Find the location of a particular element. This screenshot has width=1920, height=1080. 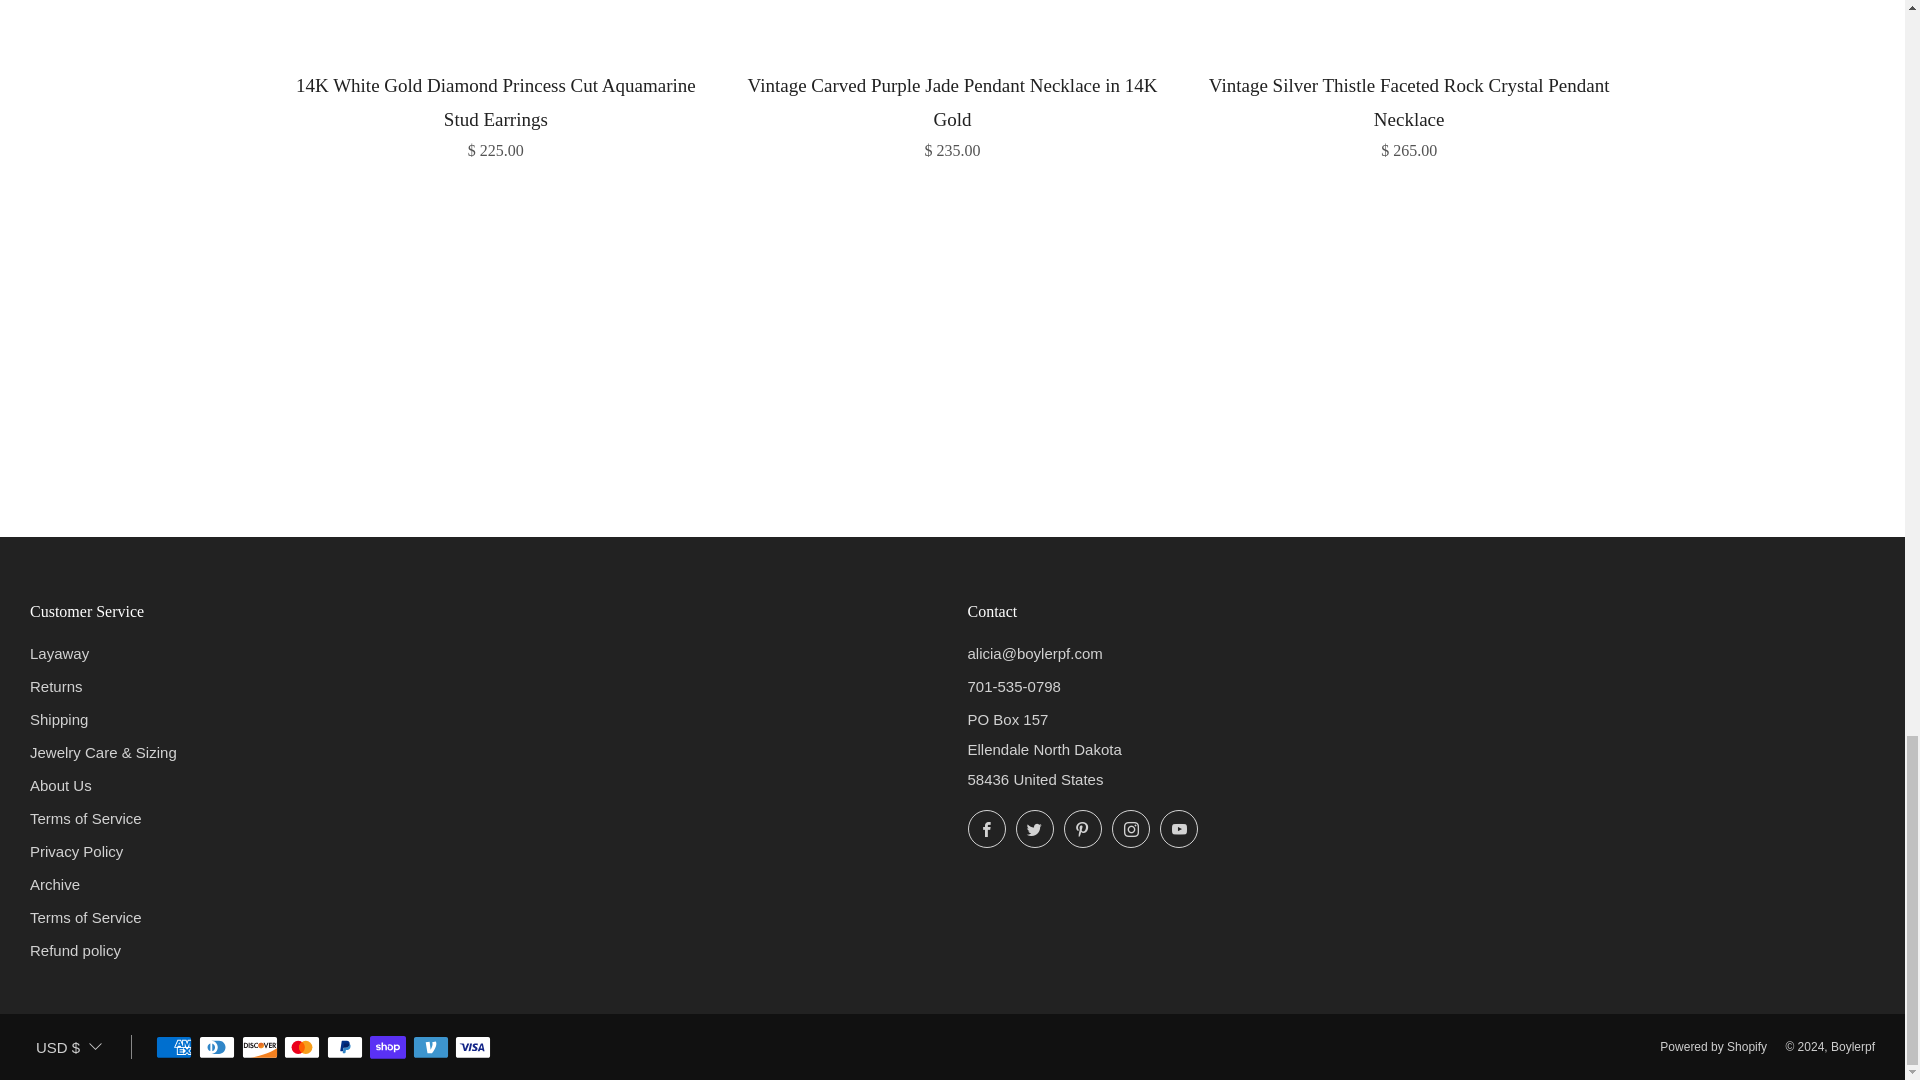

Vintage Carved Purple Jade Pendant Necklace in 14K Gold is located at coordinates (952, 114).